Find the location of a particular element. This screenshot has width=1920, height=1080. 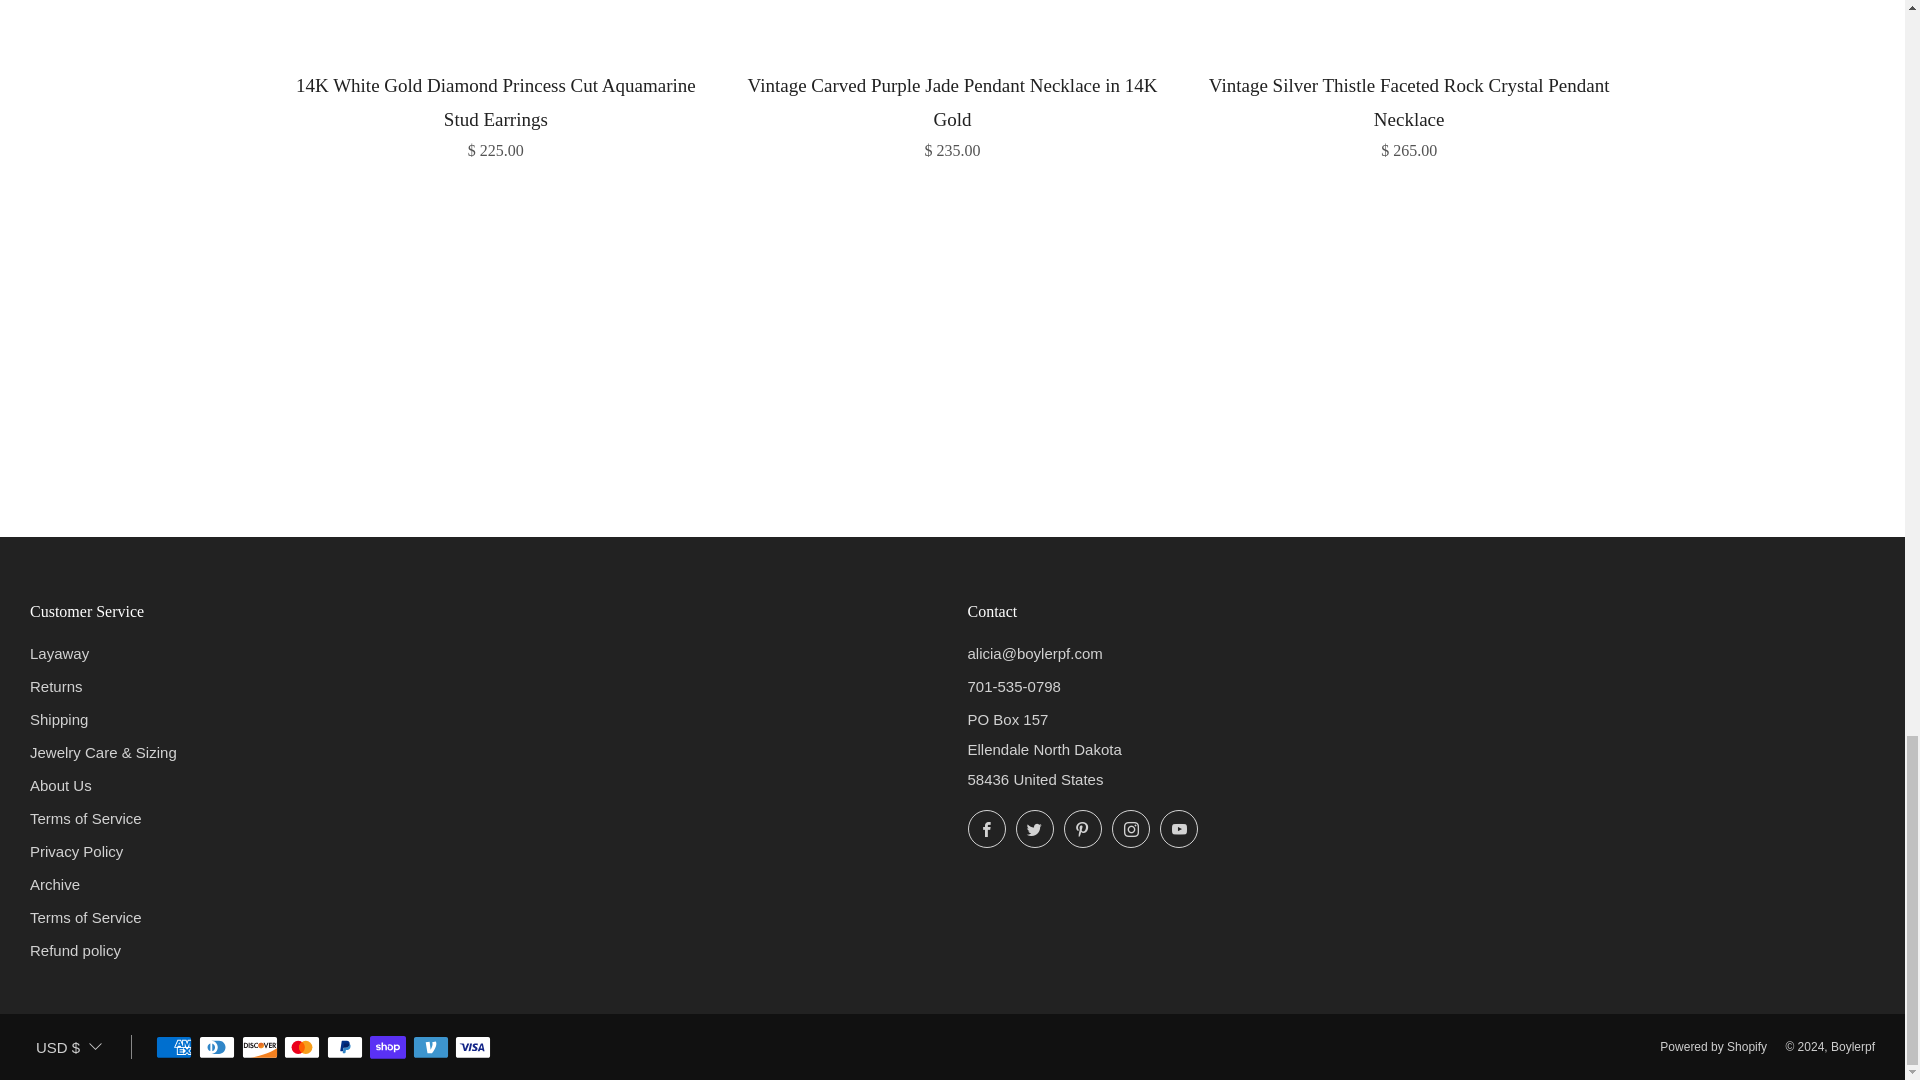

Vintage Carved Purple Jade Pendant Necklace in 14K Gold is located at coordinates (952, 114).